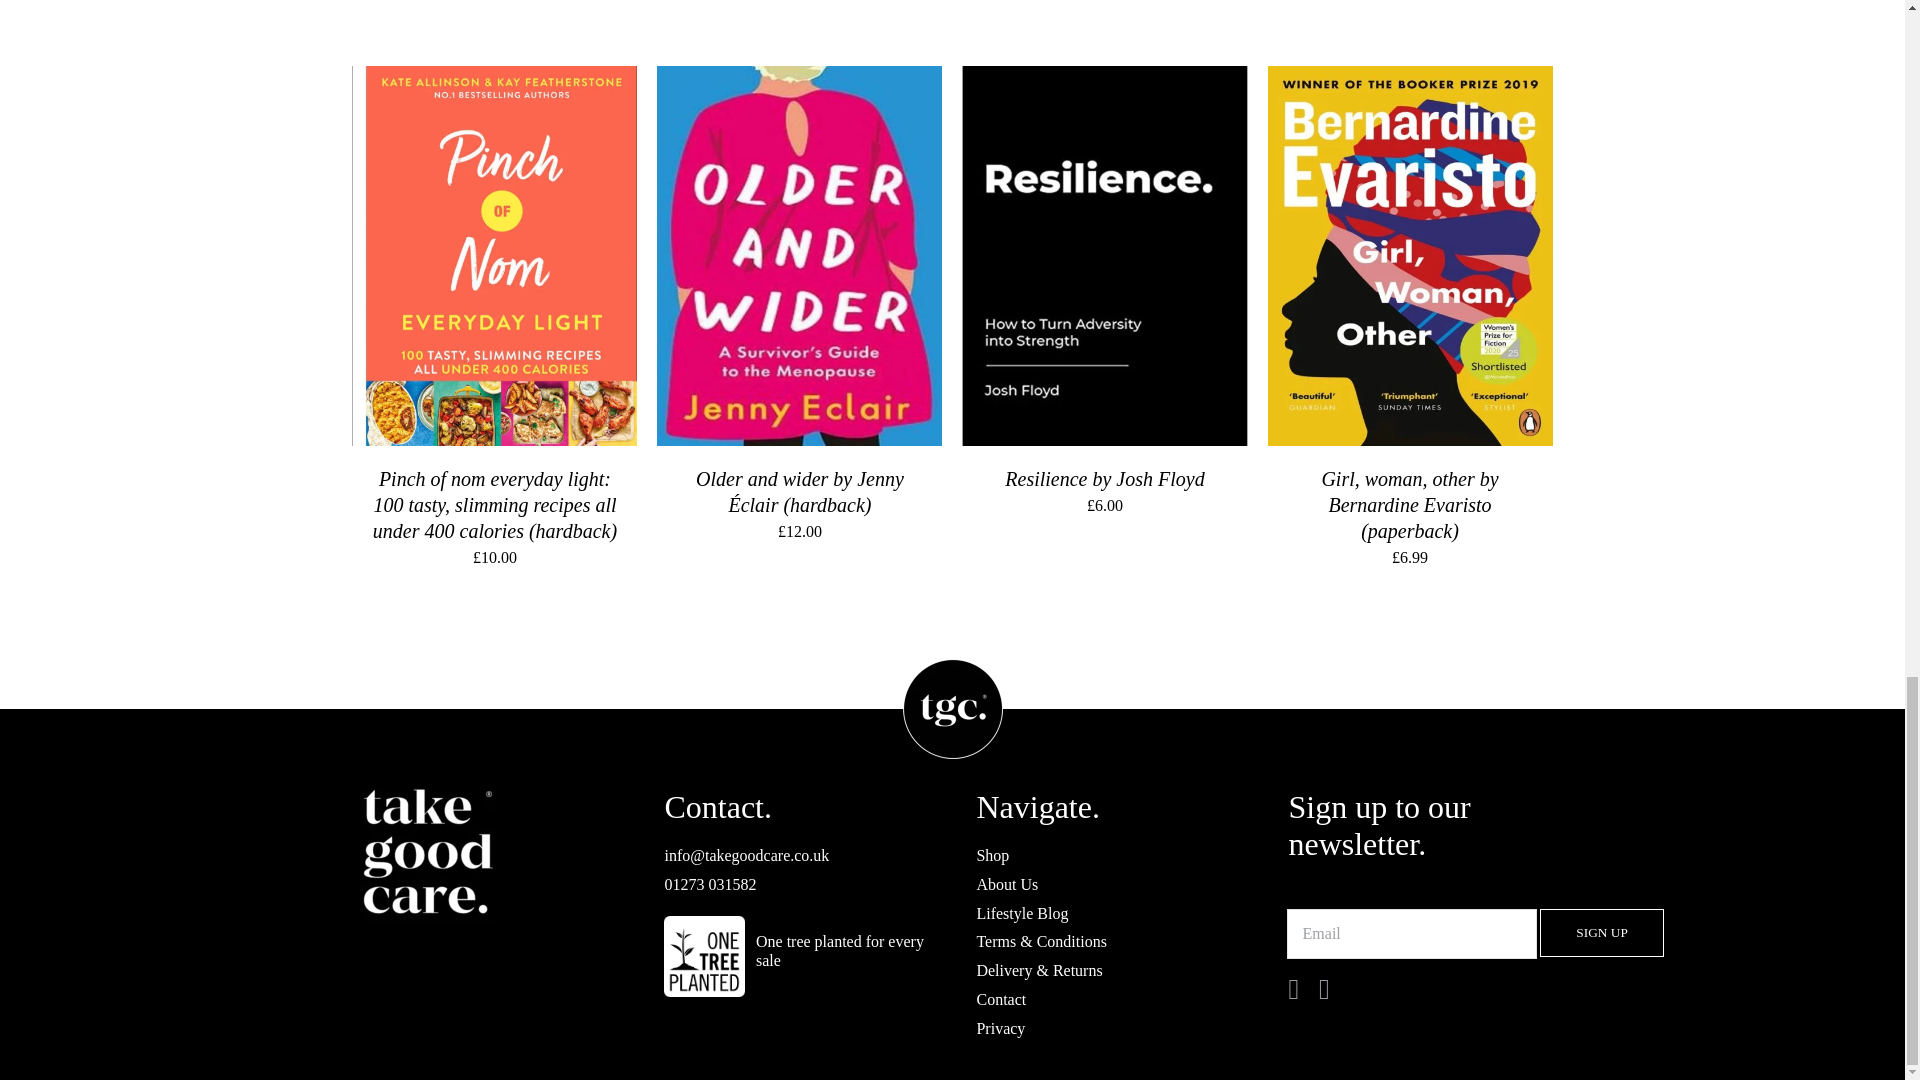  What do you see at coordinates (1600, 932) in the screenshot?
I see `SIGN UP` at bounding box center [1600, 932].